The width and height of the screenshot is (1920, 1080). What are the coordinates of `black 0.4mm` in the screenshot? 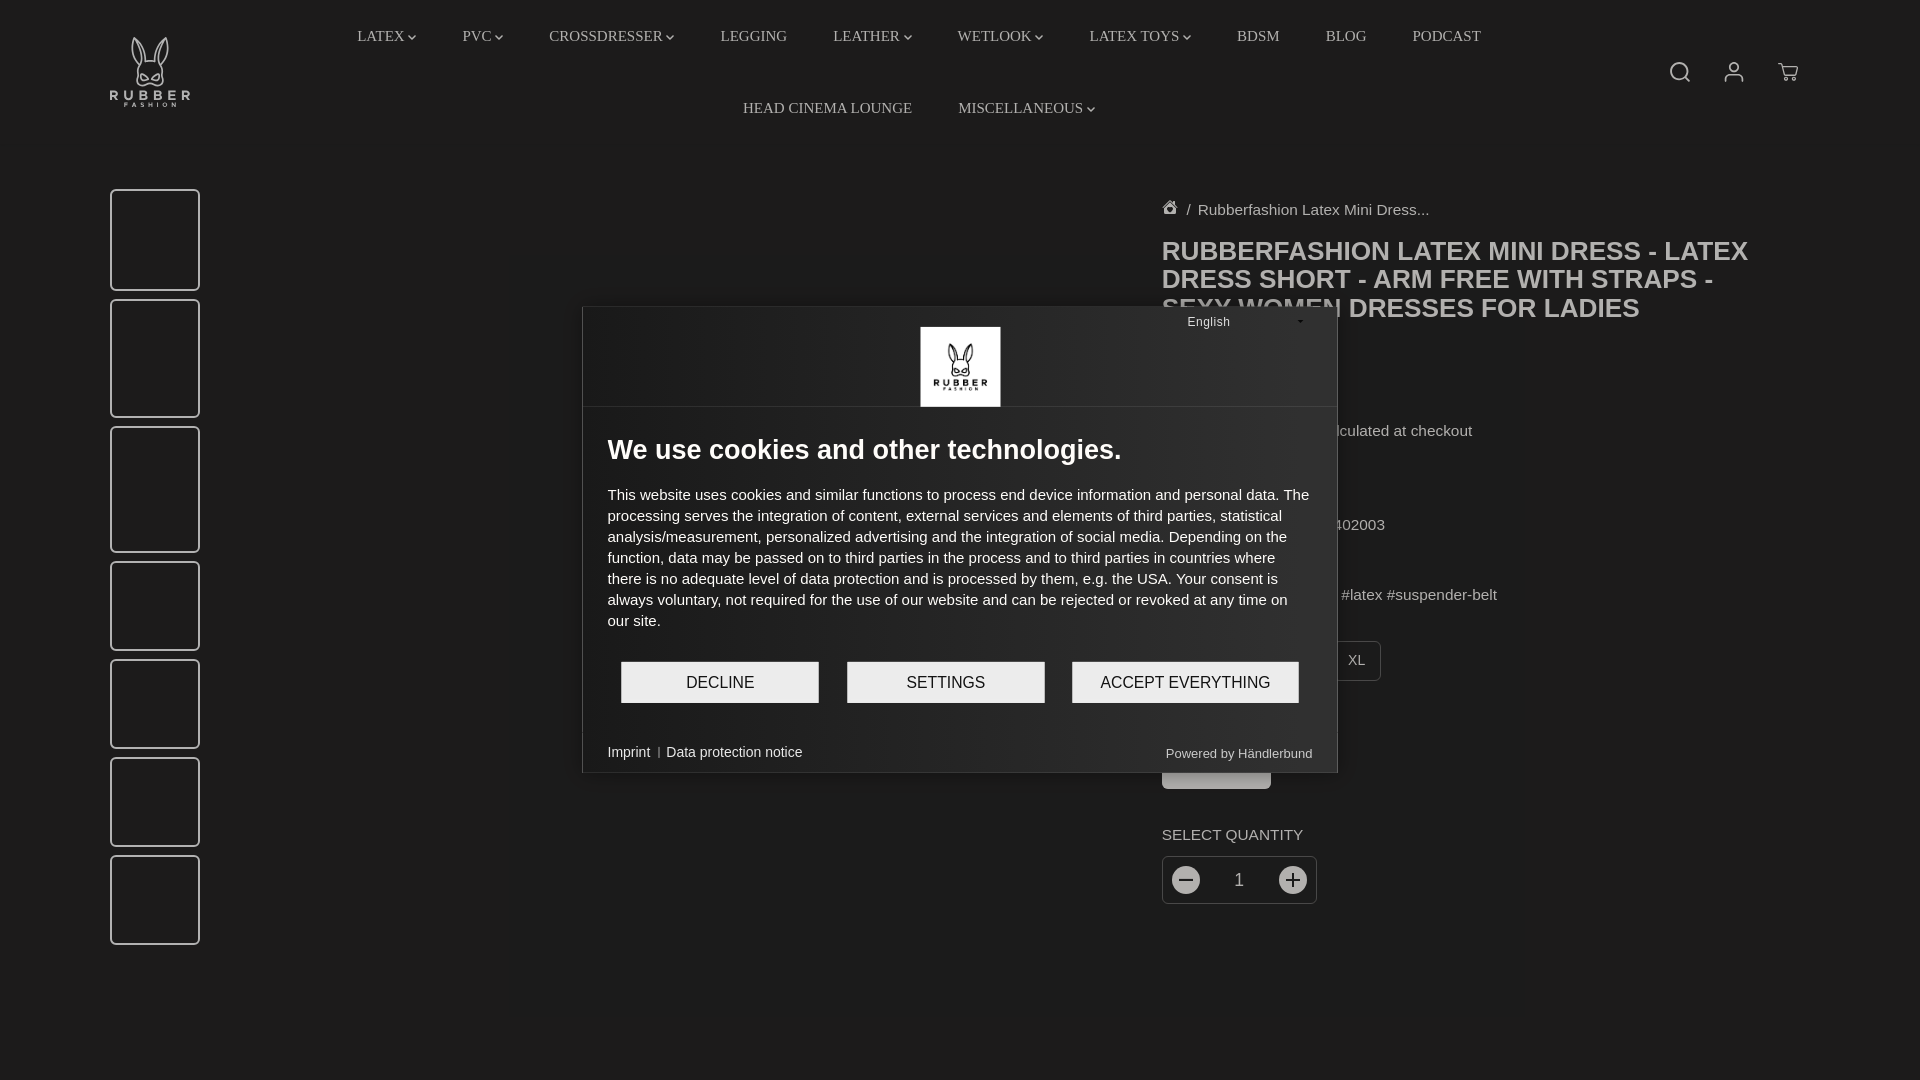 It's located at (1216, 769).